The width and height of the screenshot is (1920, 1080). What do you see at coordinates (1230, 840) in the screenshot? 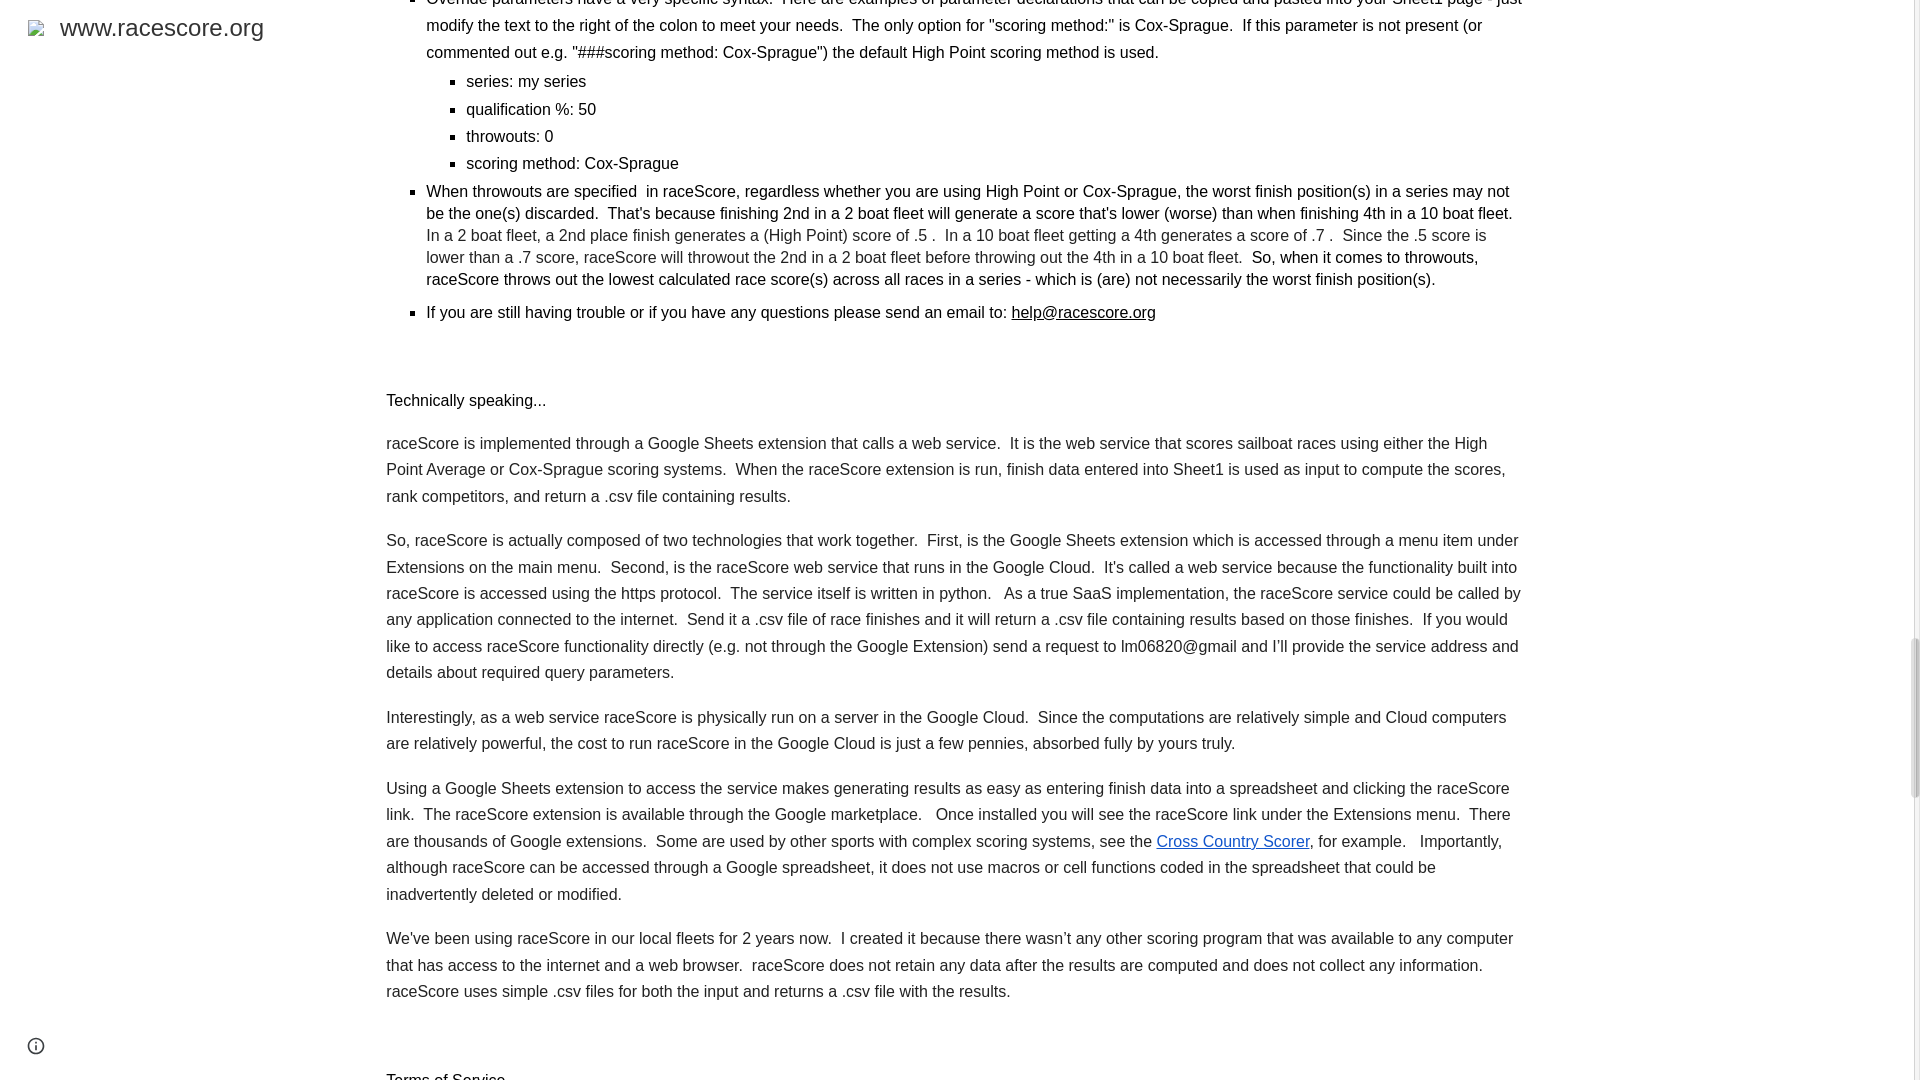
I see `Cross Country Scorer` at bounding box center [1230, 840].